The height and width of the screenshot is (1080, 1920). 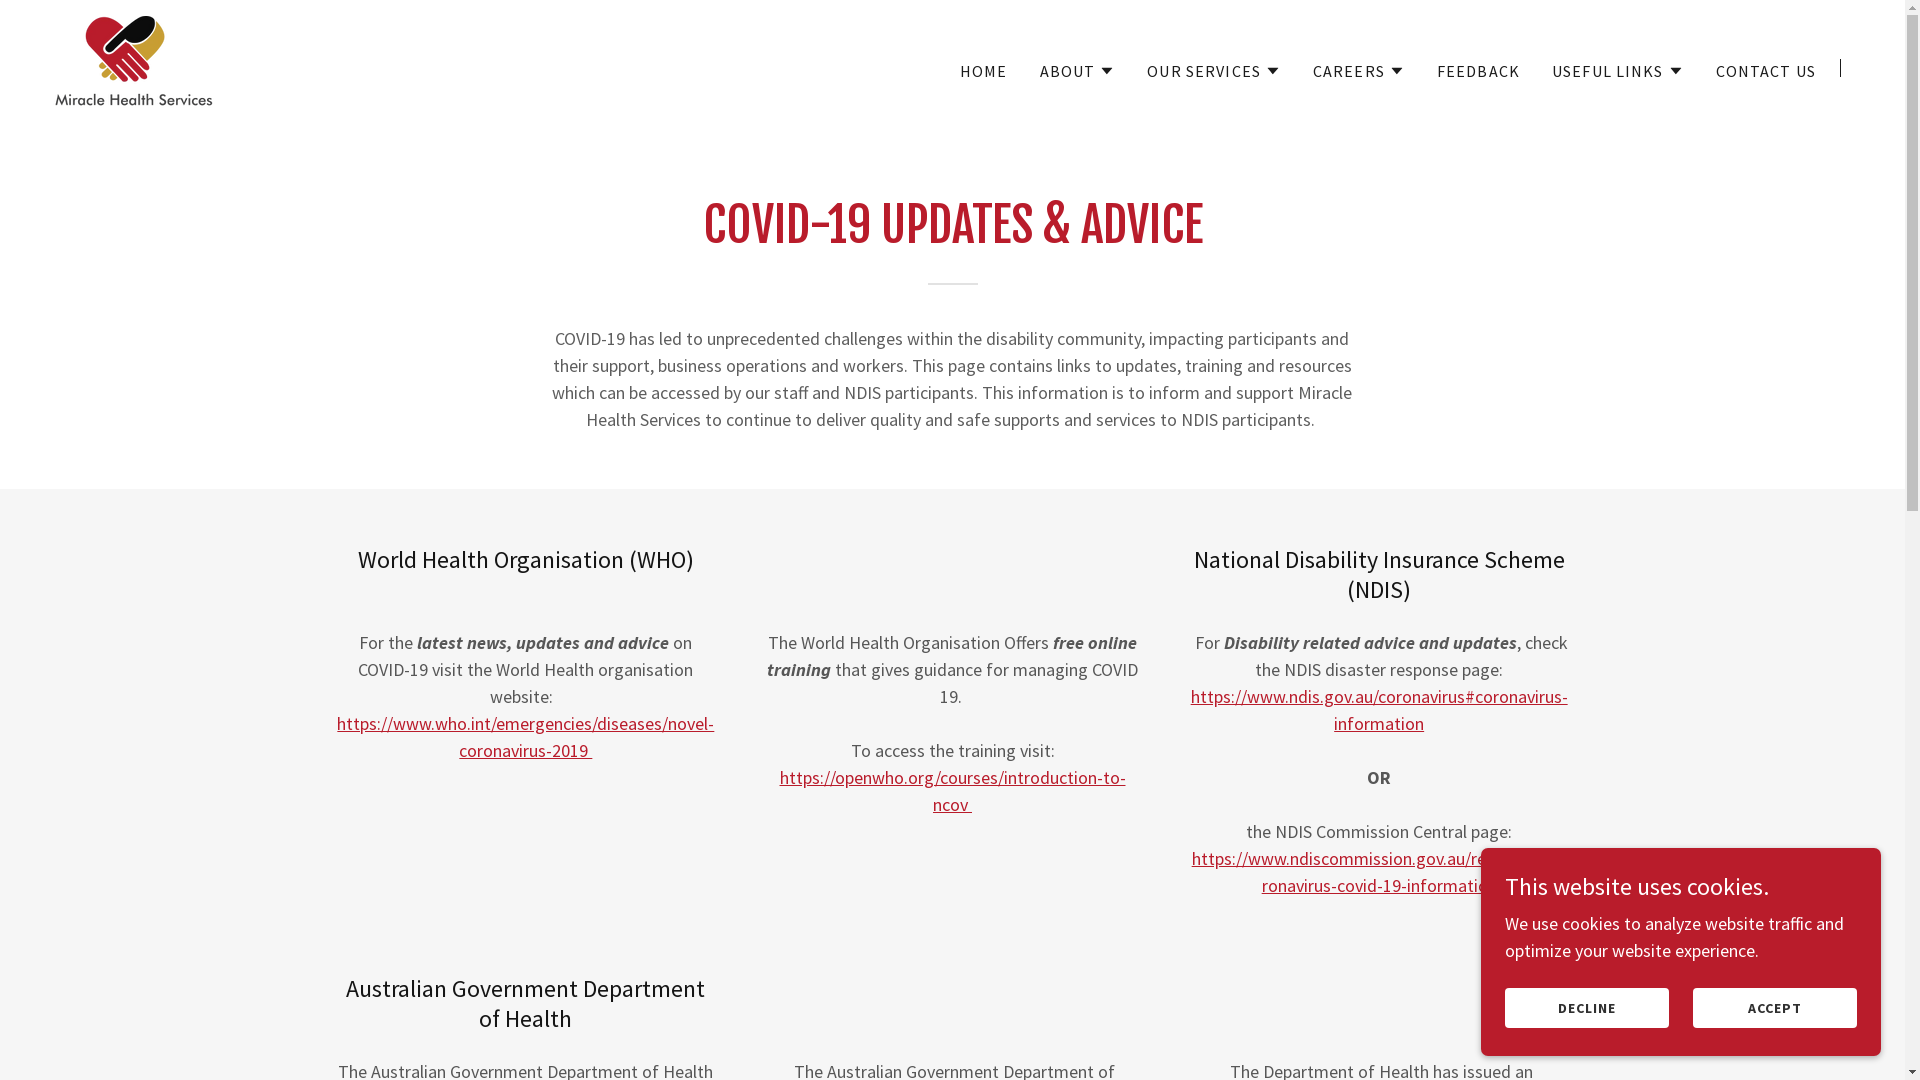 What do you see at coordinates (1359, 70) in the screenshot?
I see `CAREERS` at bounding box center [1359, 70].